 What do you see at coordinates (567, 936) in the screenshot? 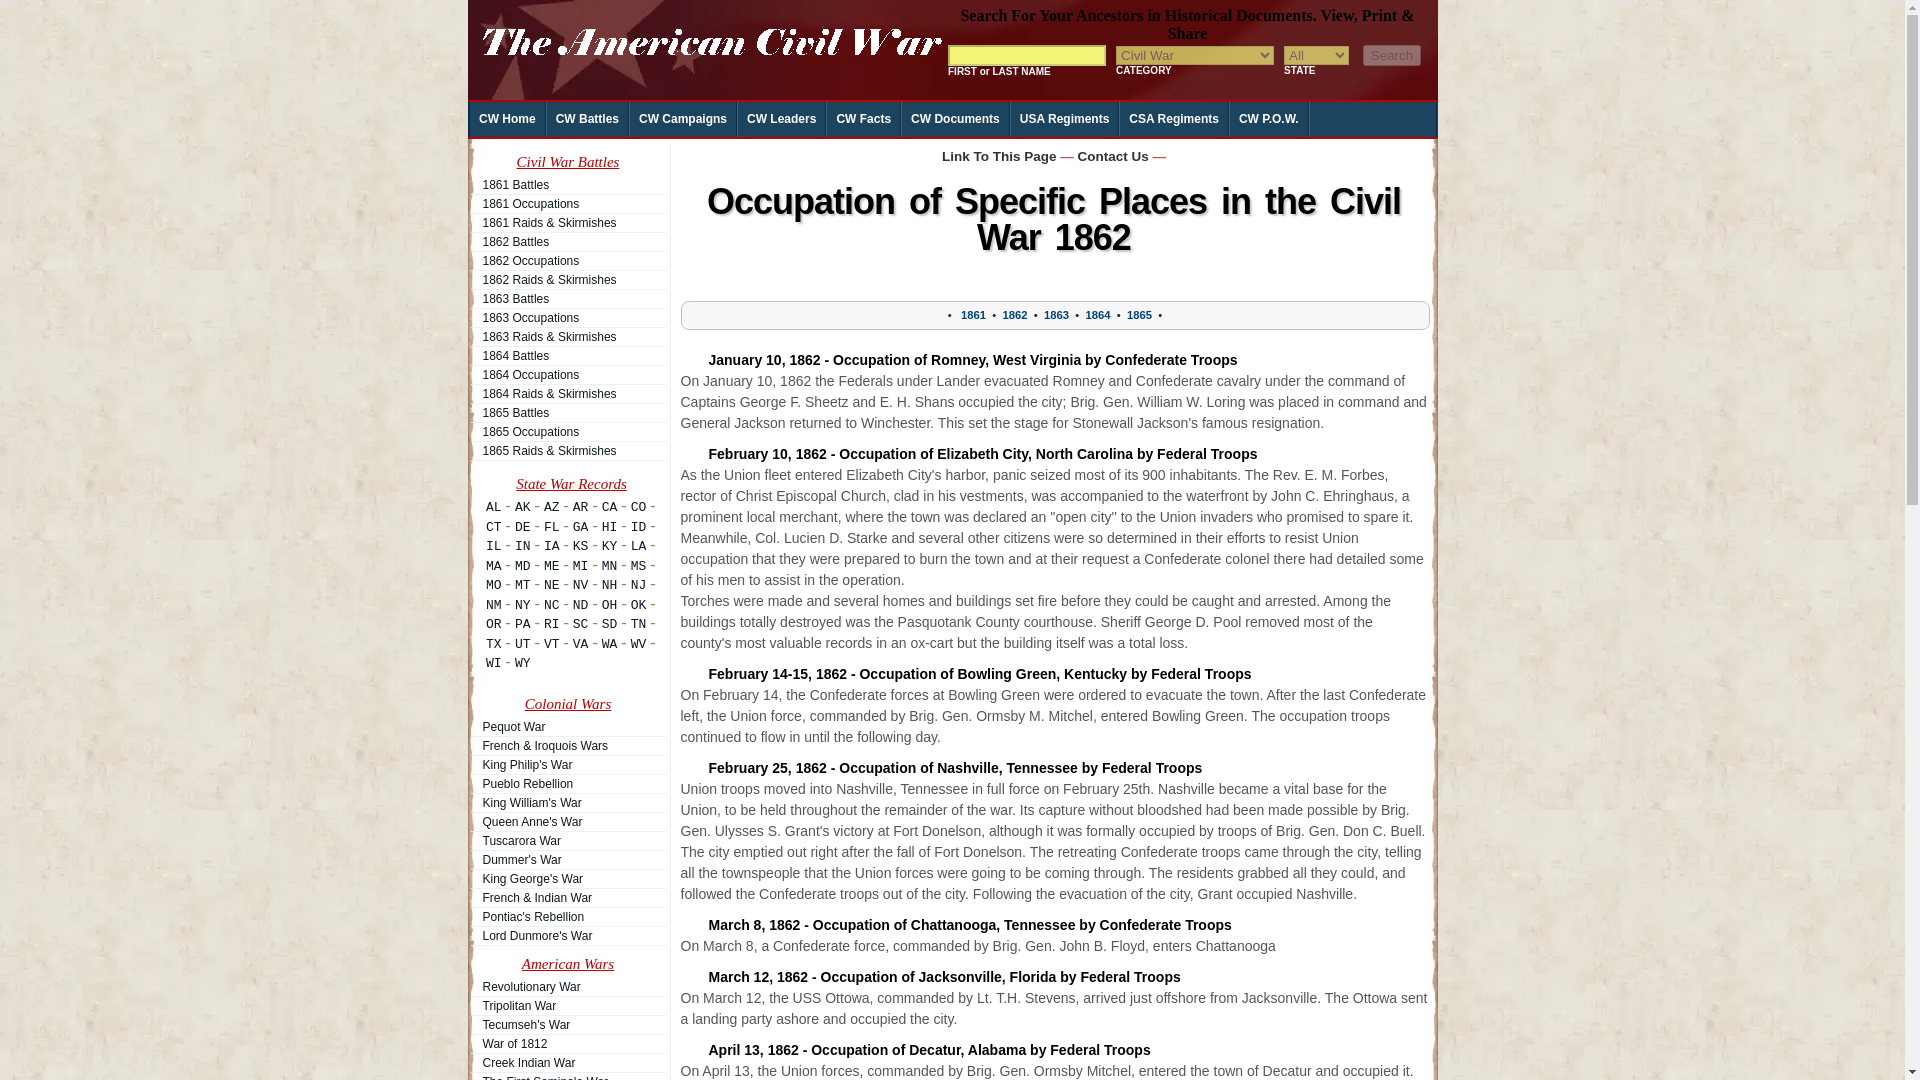
I see `Lord Dunmore's War` at bounding box center [567, 936].